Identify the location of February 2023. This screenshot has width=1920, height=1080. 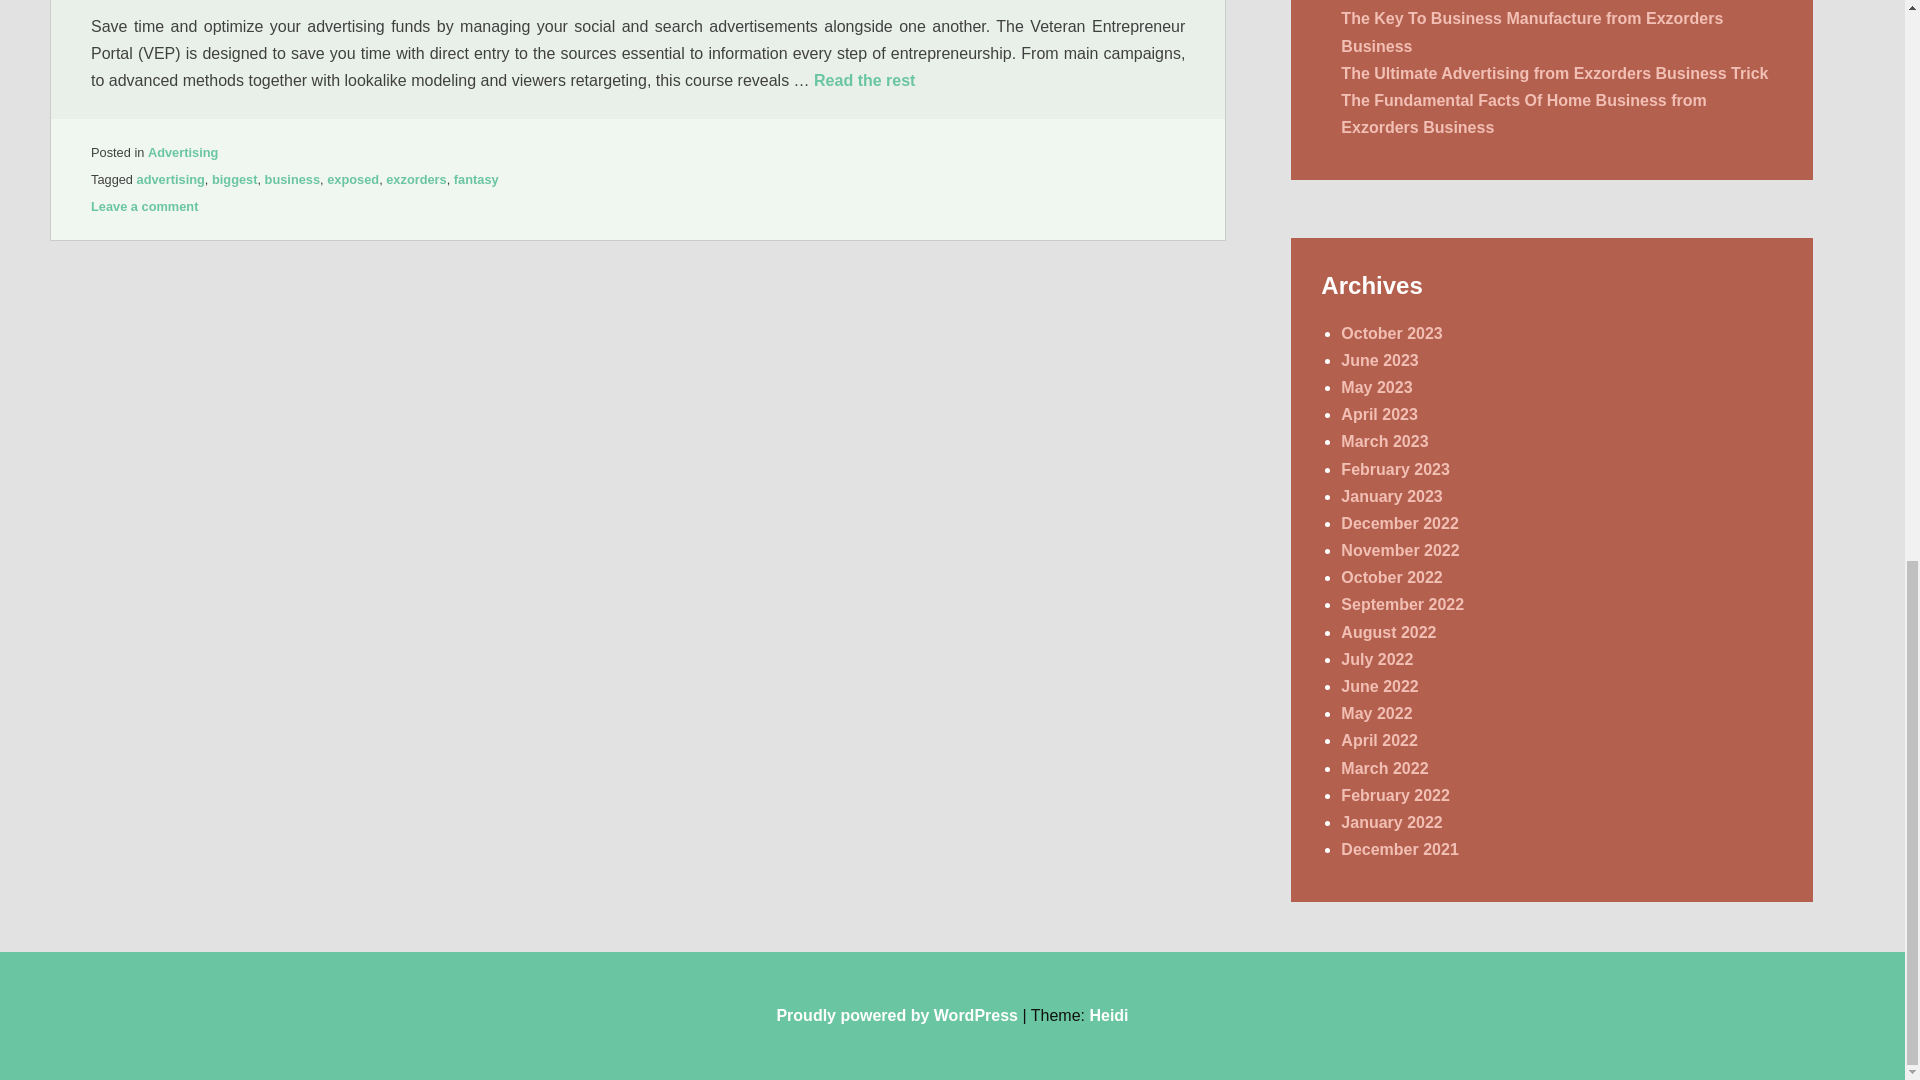
(1394, 470).